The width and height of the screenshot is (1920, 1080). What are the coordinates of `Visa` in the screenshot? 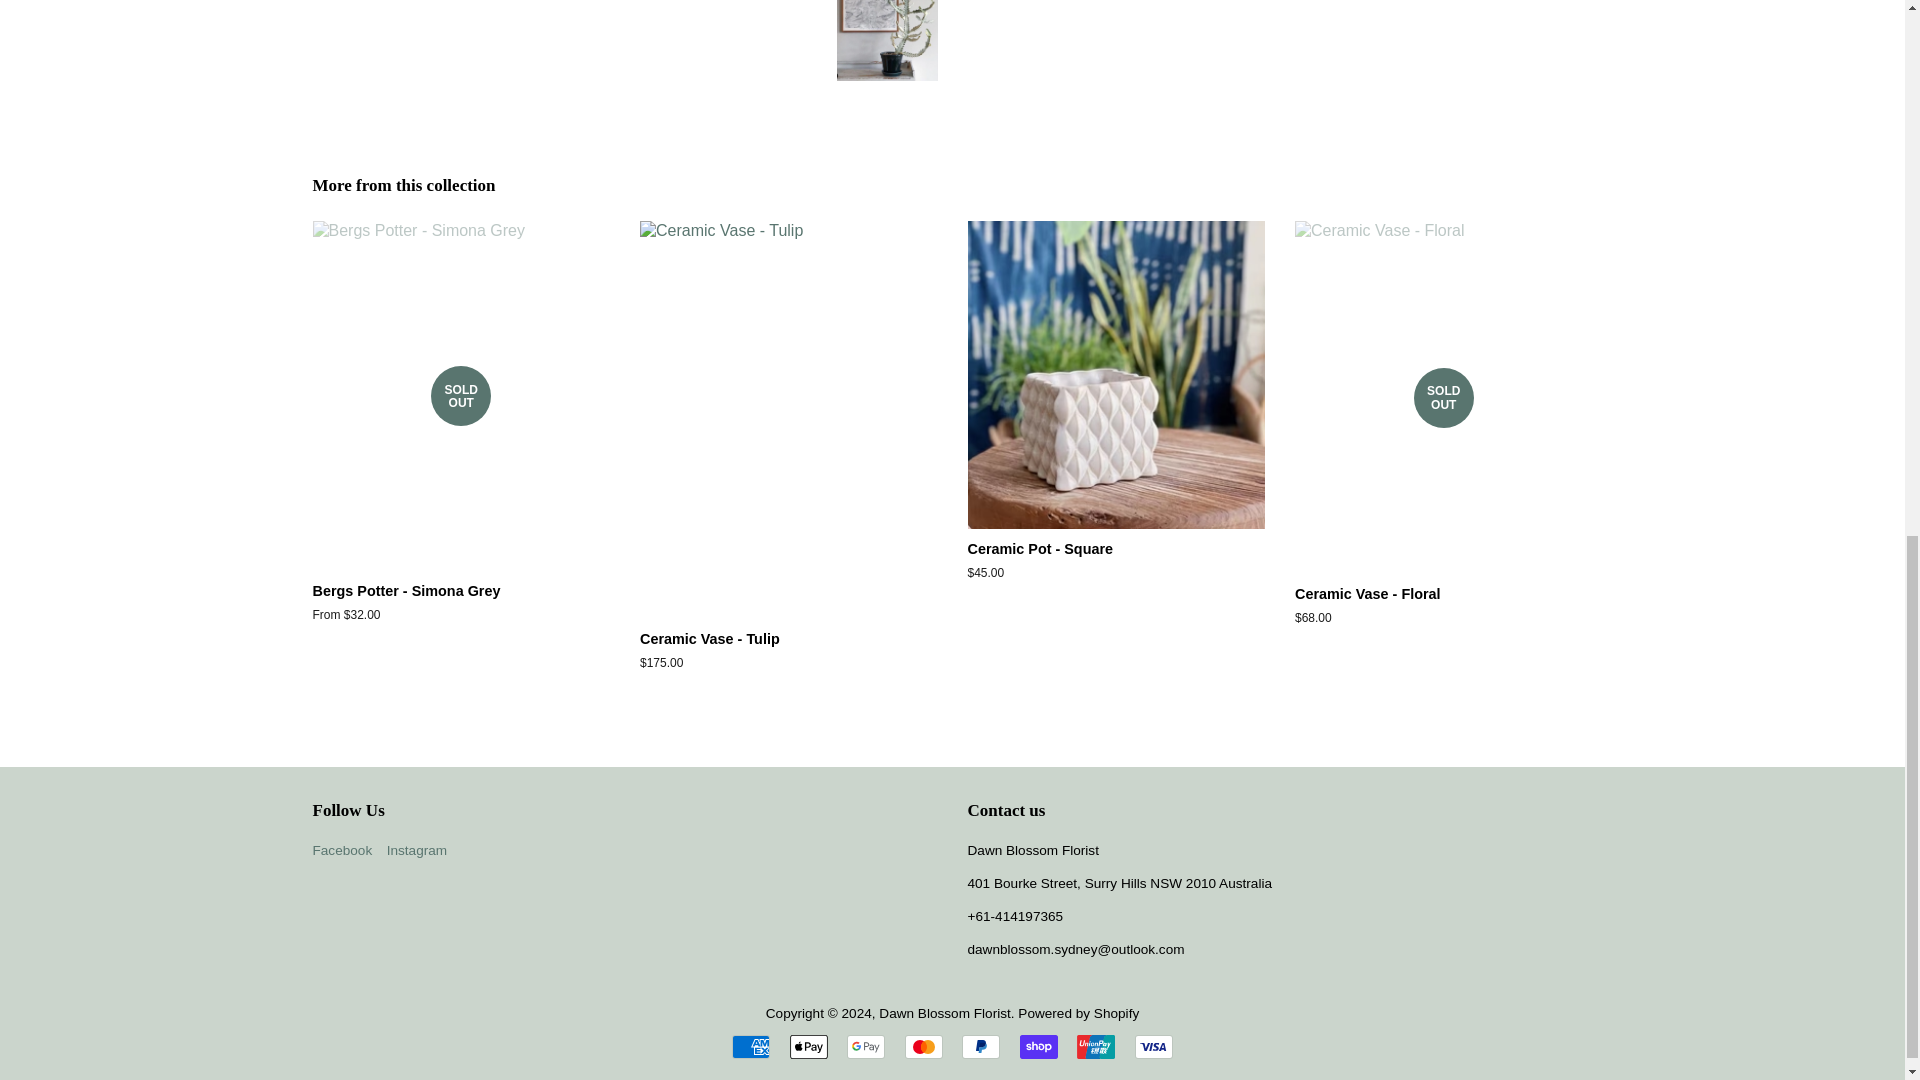 It's located at (1154, 1046).